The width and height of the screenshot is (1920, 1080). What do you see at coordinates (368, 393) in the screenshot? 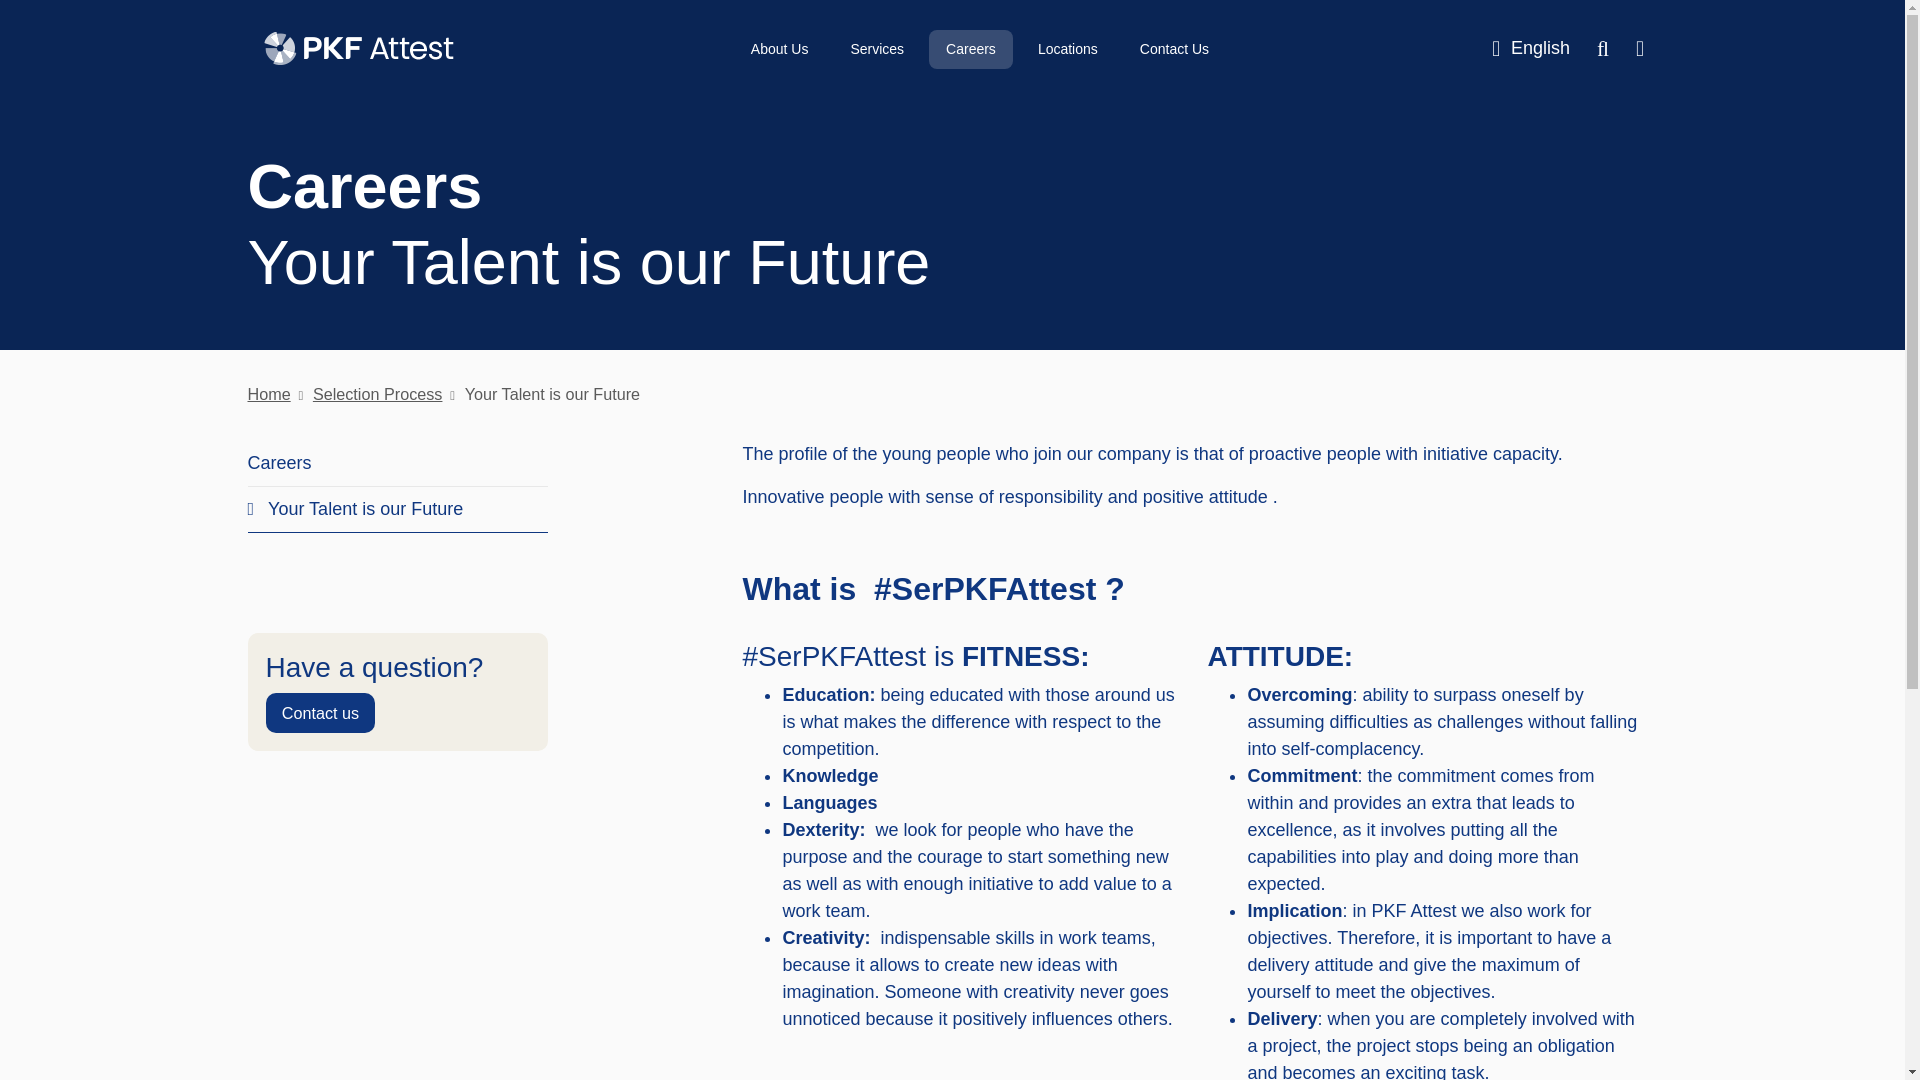
I see `Selection Process` at bounding box center [368, 393].